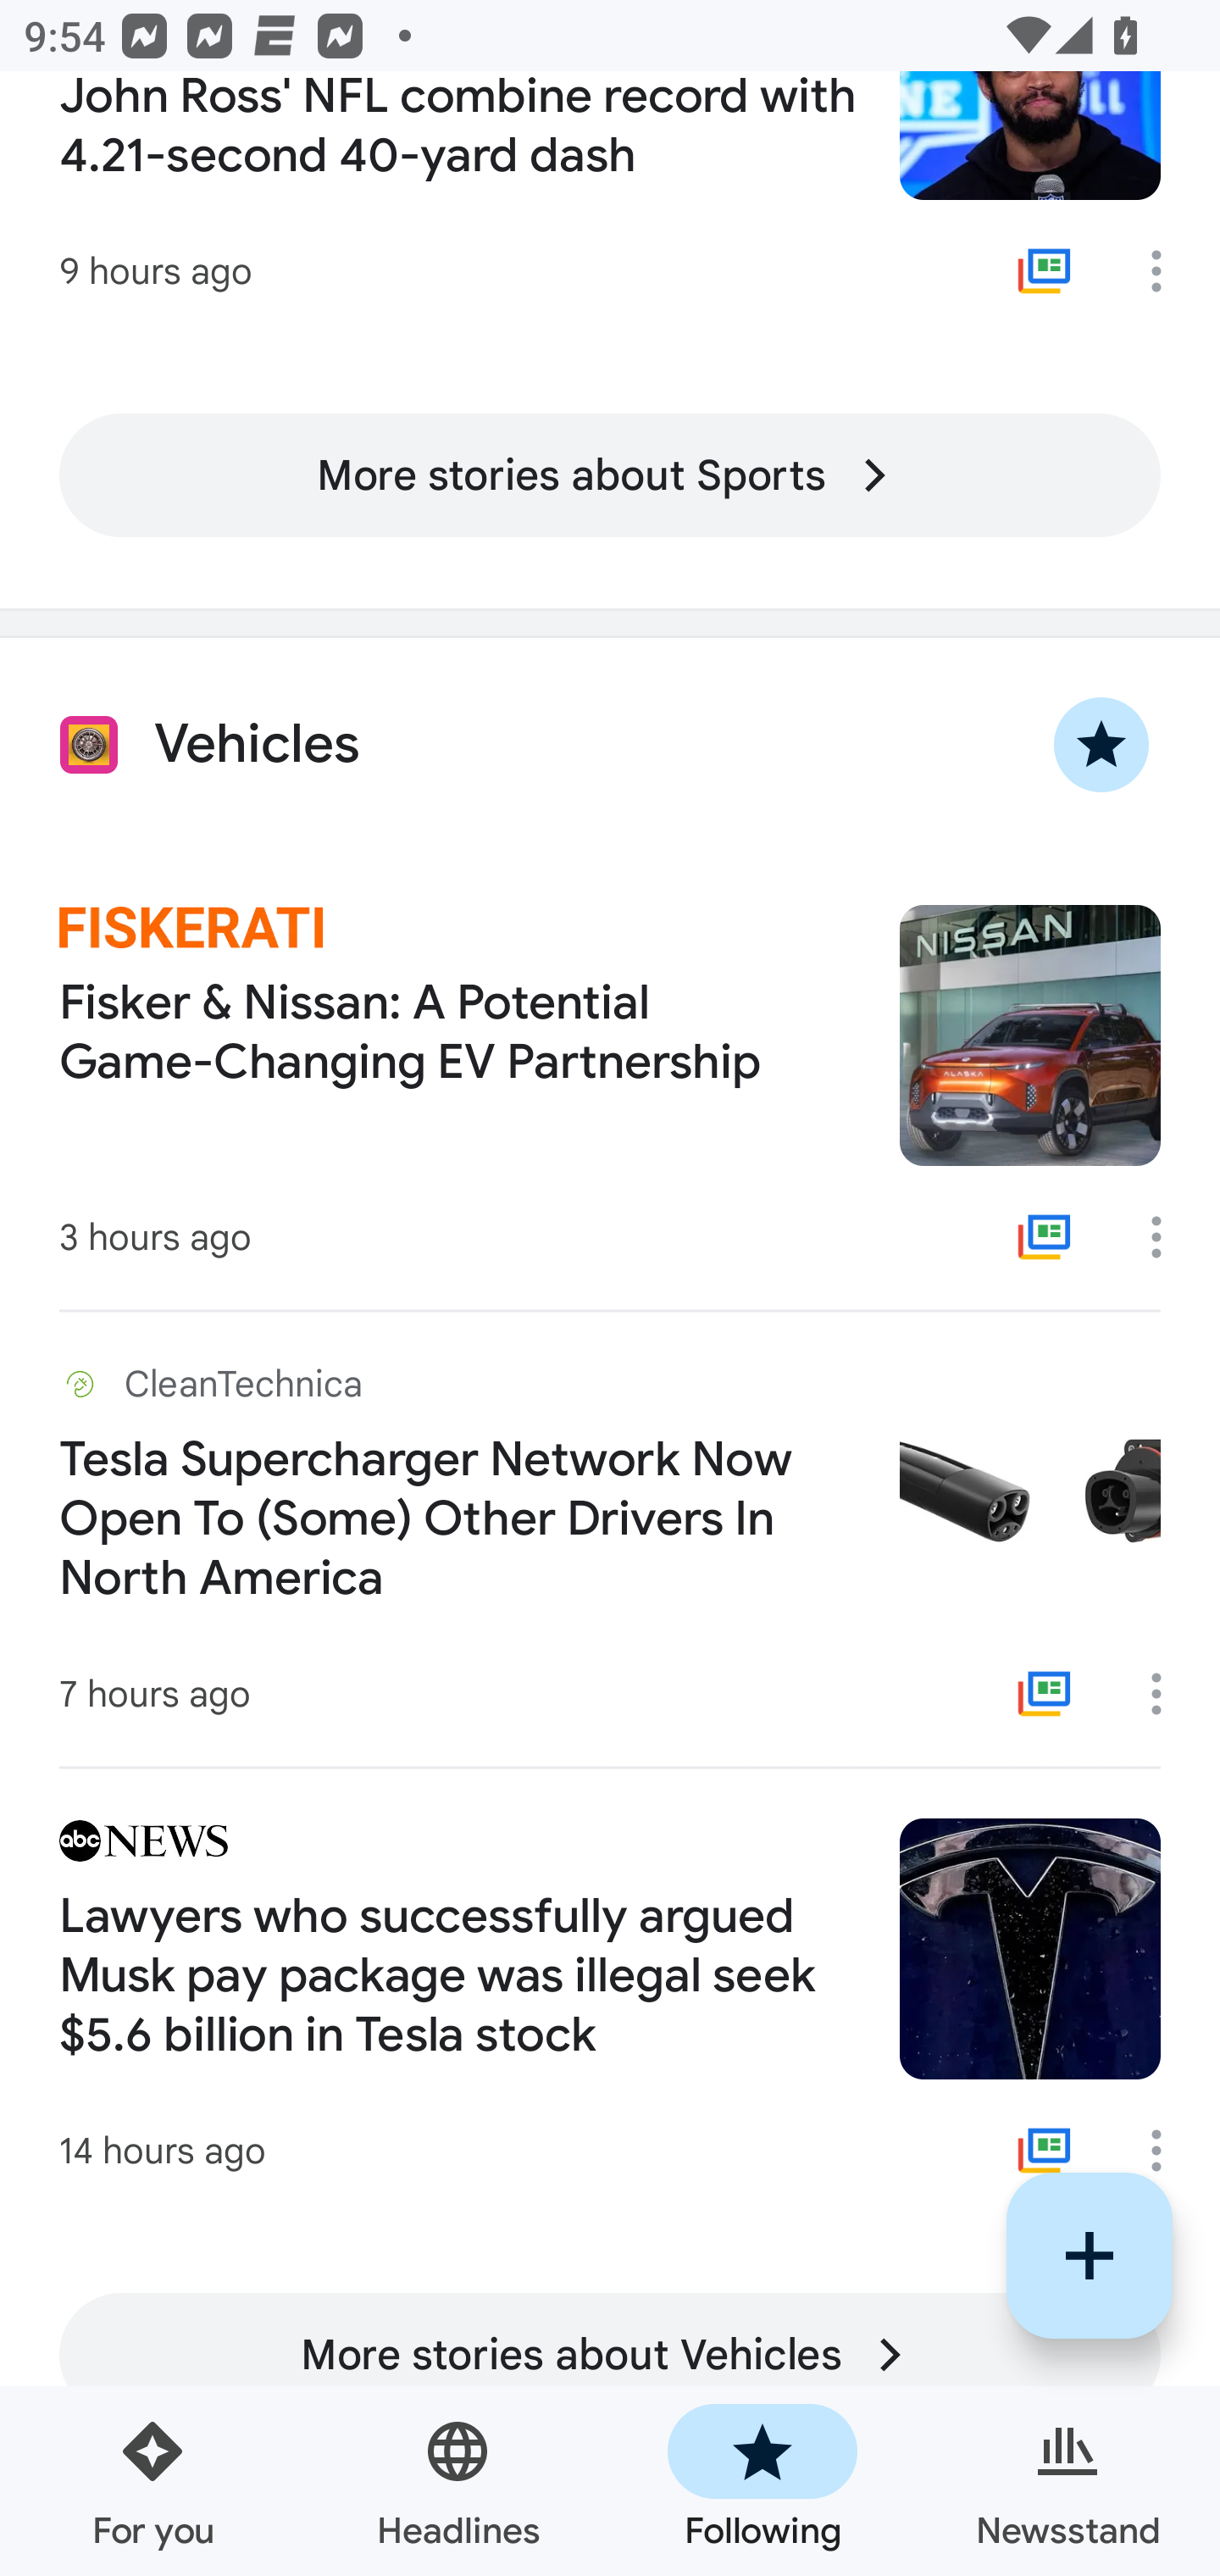 The height and width of the screenshot is (2576, 1220). Describe the element at coordinates (152, 2481) in the screenshot. I see `For you` at that location.